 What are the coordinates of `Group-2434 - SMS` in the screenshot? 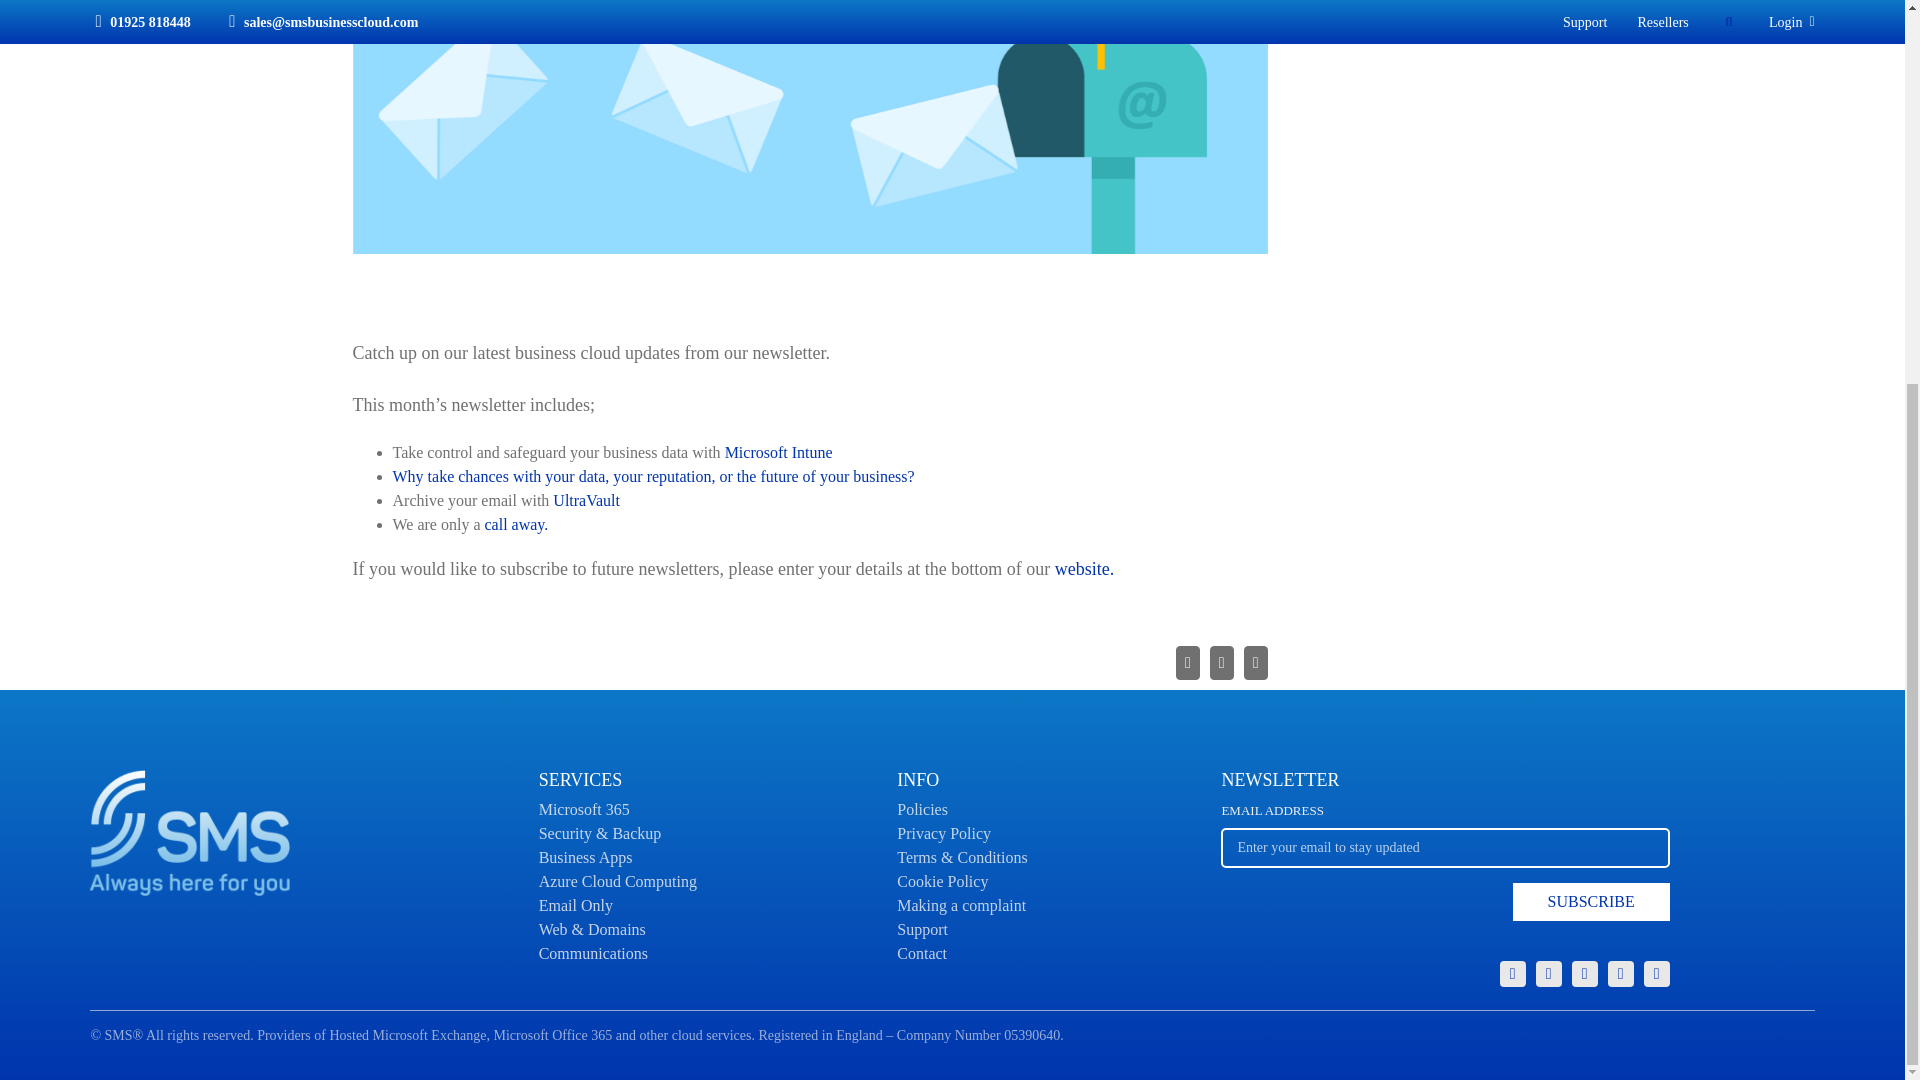 It's located at (1444, 868).